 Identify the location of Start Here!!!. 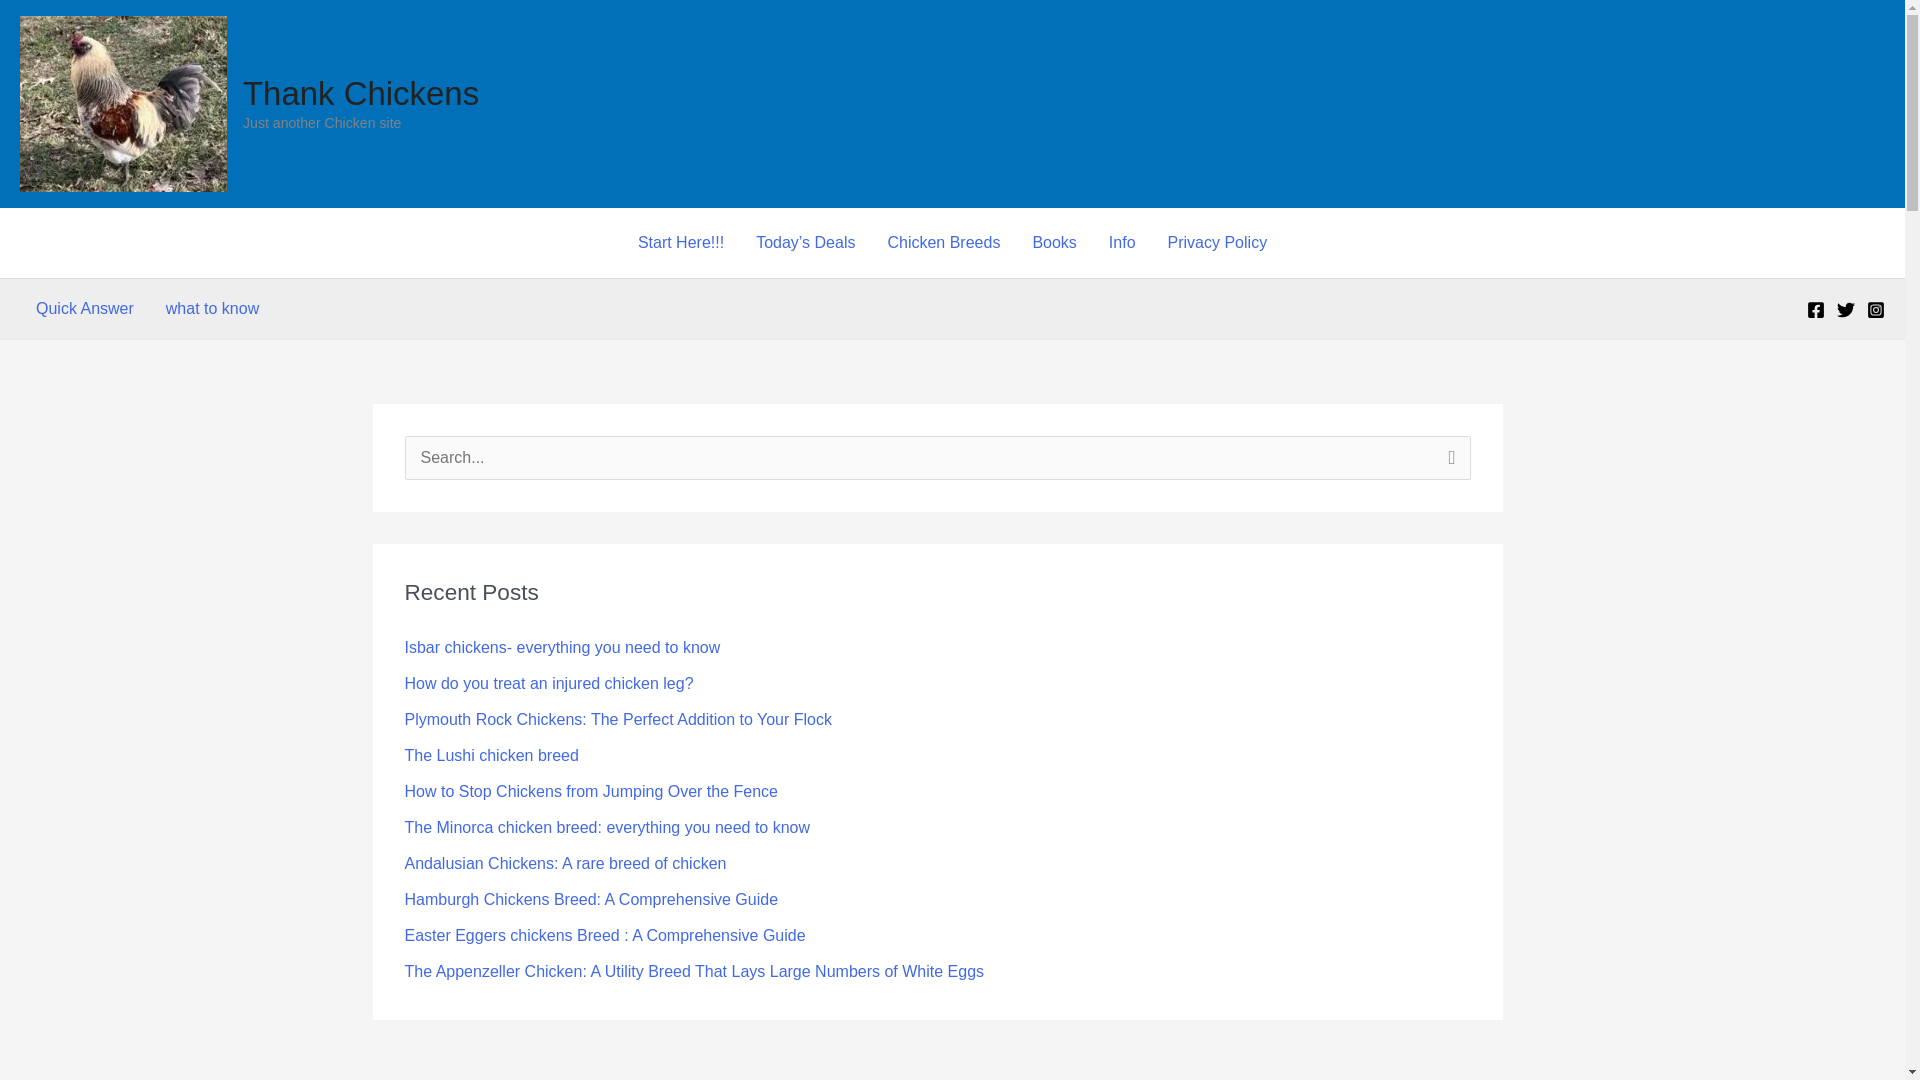
(680, 242).